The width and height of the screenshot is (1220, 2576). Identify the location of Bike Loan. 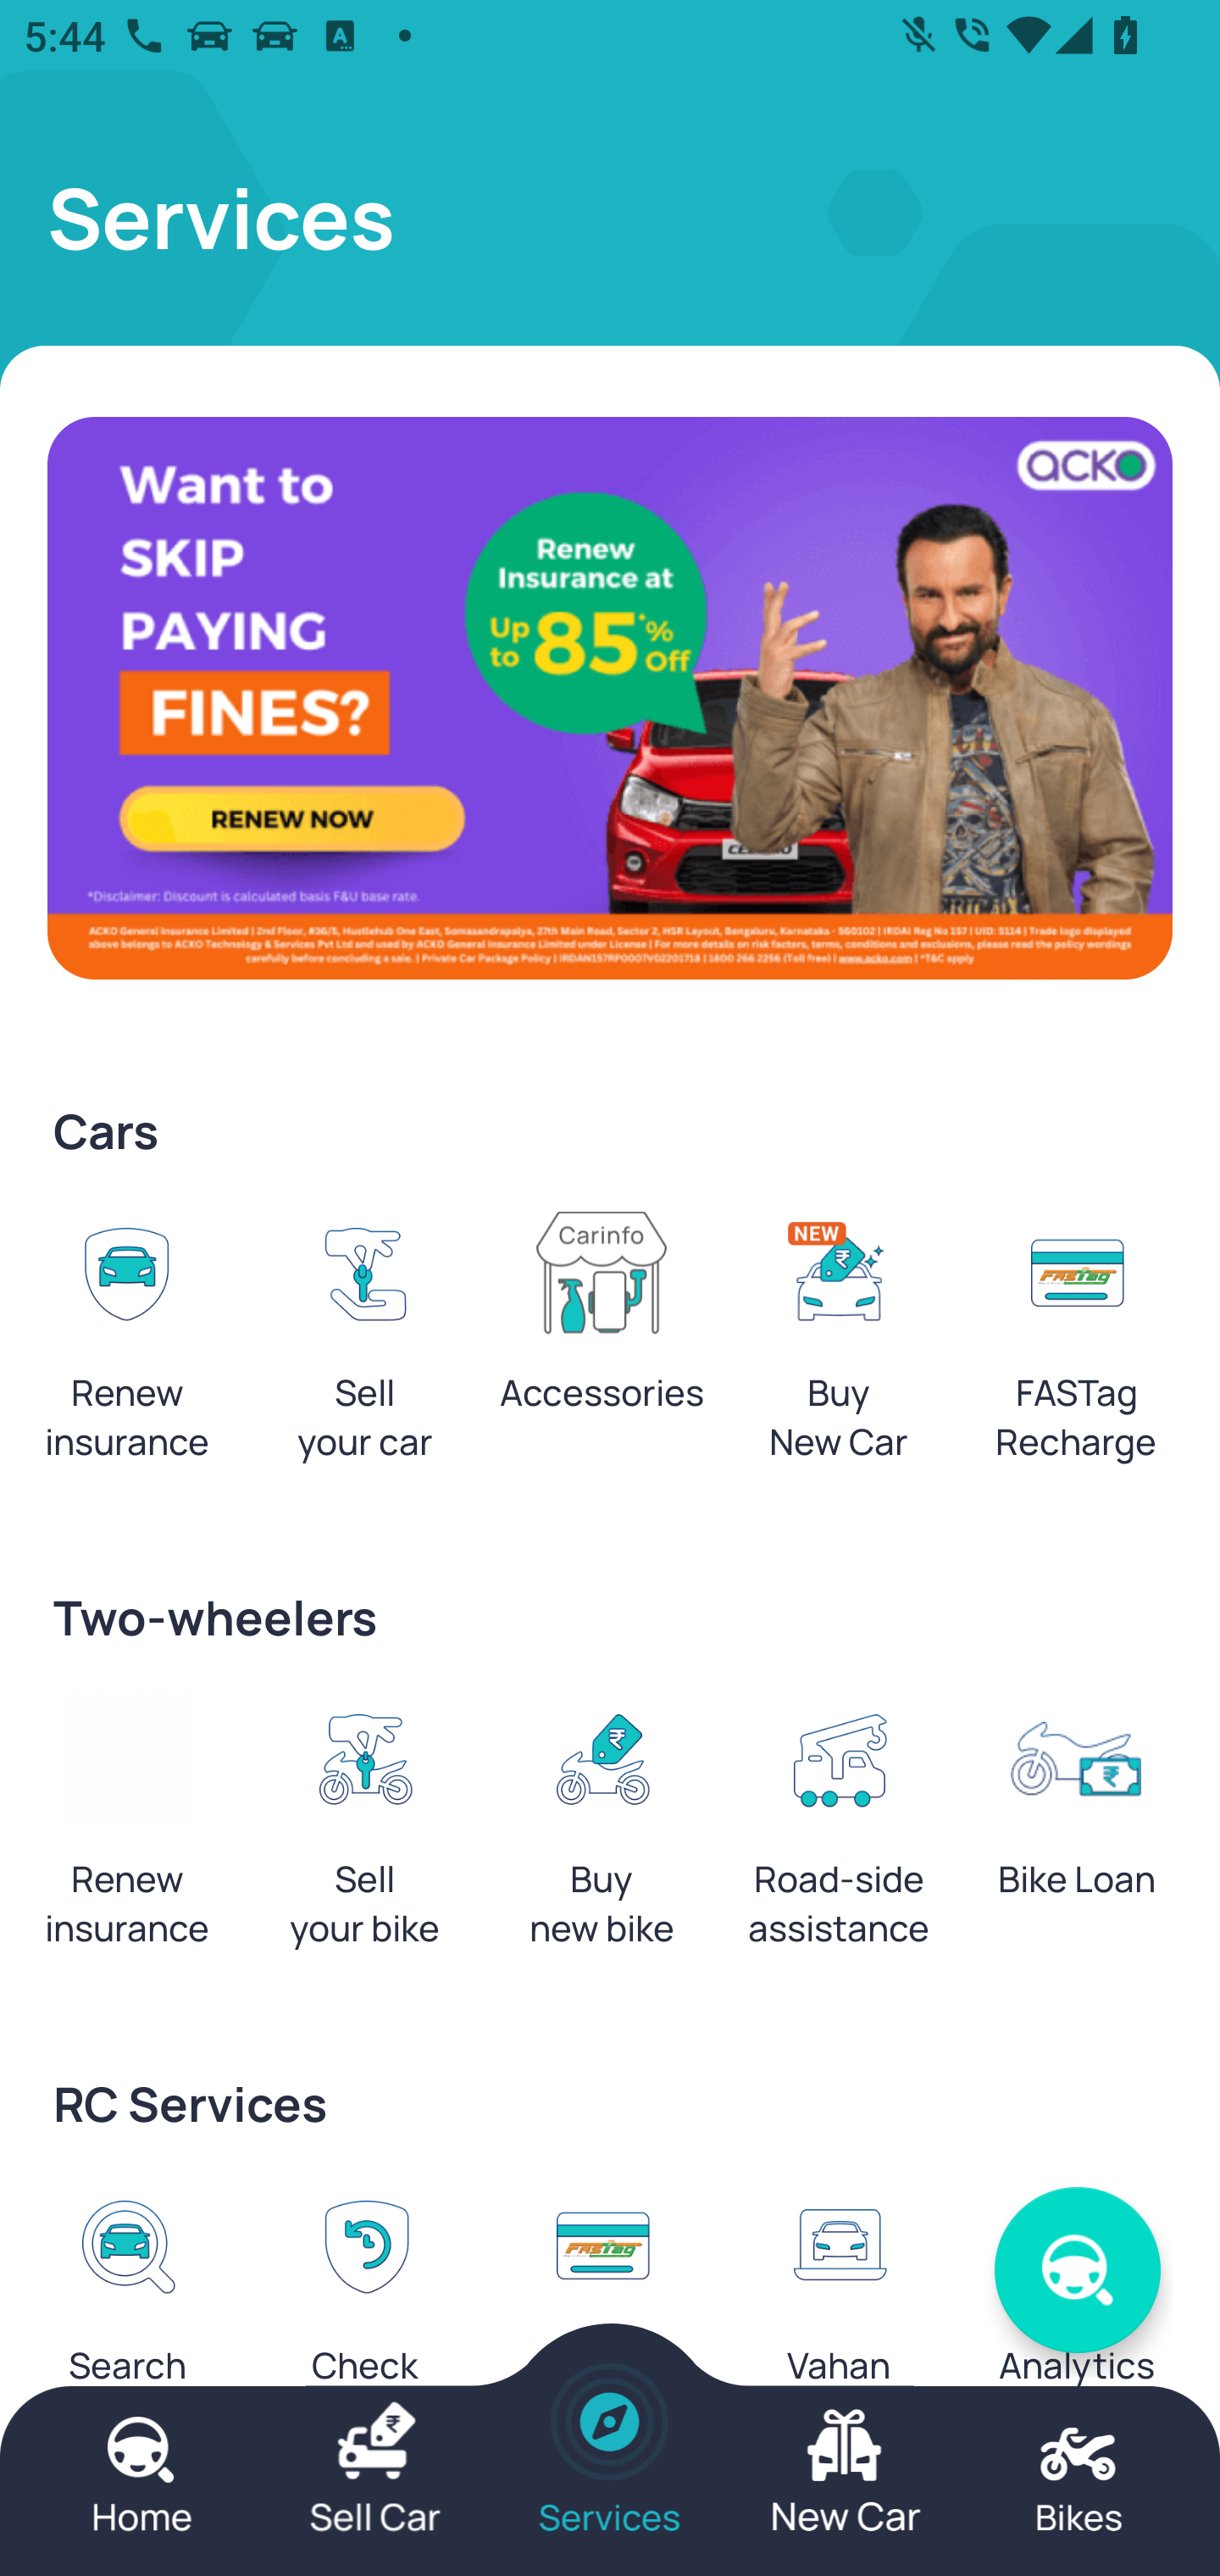
(1076, 1807).